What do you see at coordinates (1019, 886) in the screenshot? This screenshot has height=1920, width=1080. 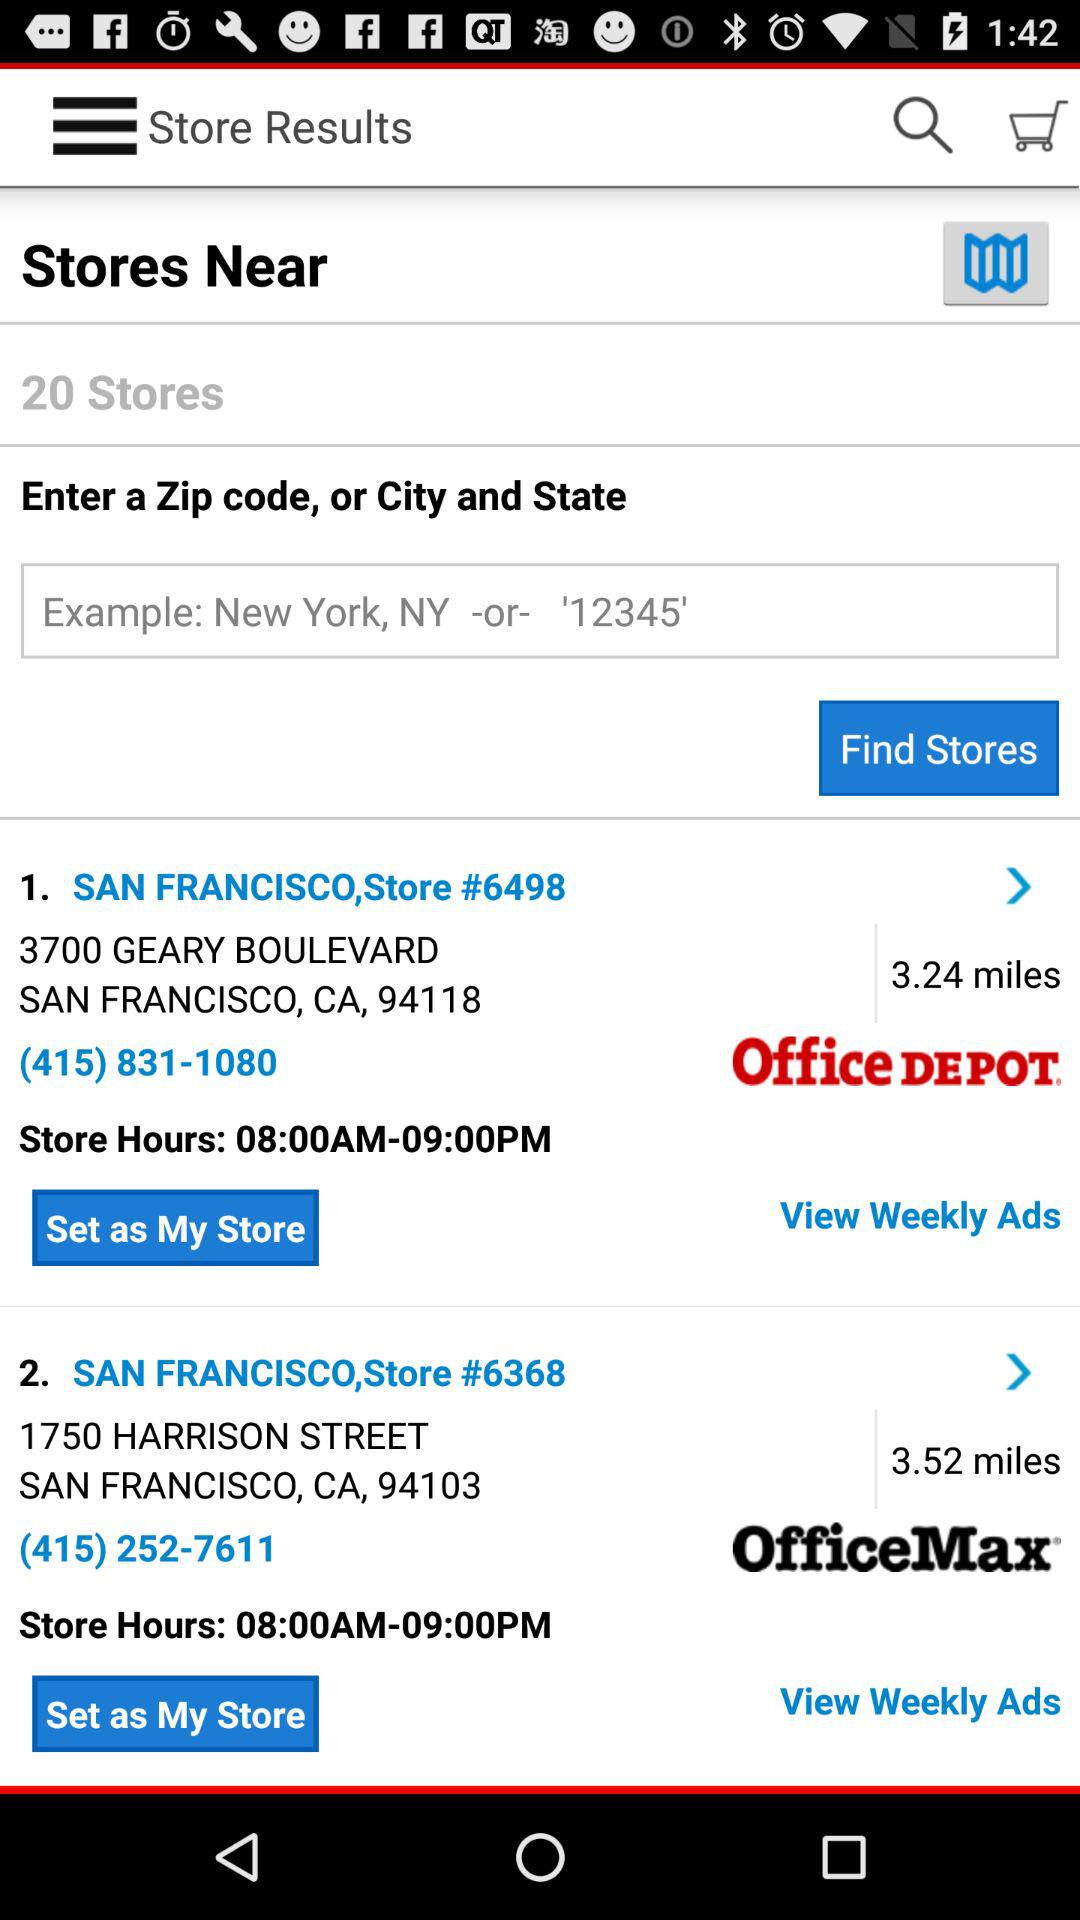 I see `go to page` at bounding box center [1019, 886].